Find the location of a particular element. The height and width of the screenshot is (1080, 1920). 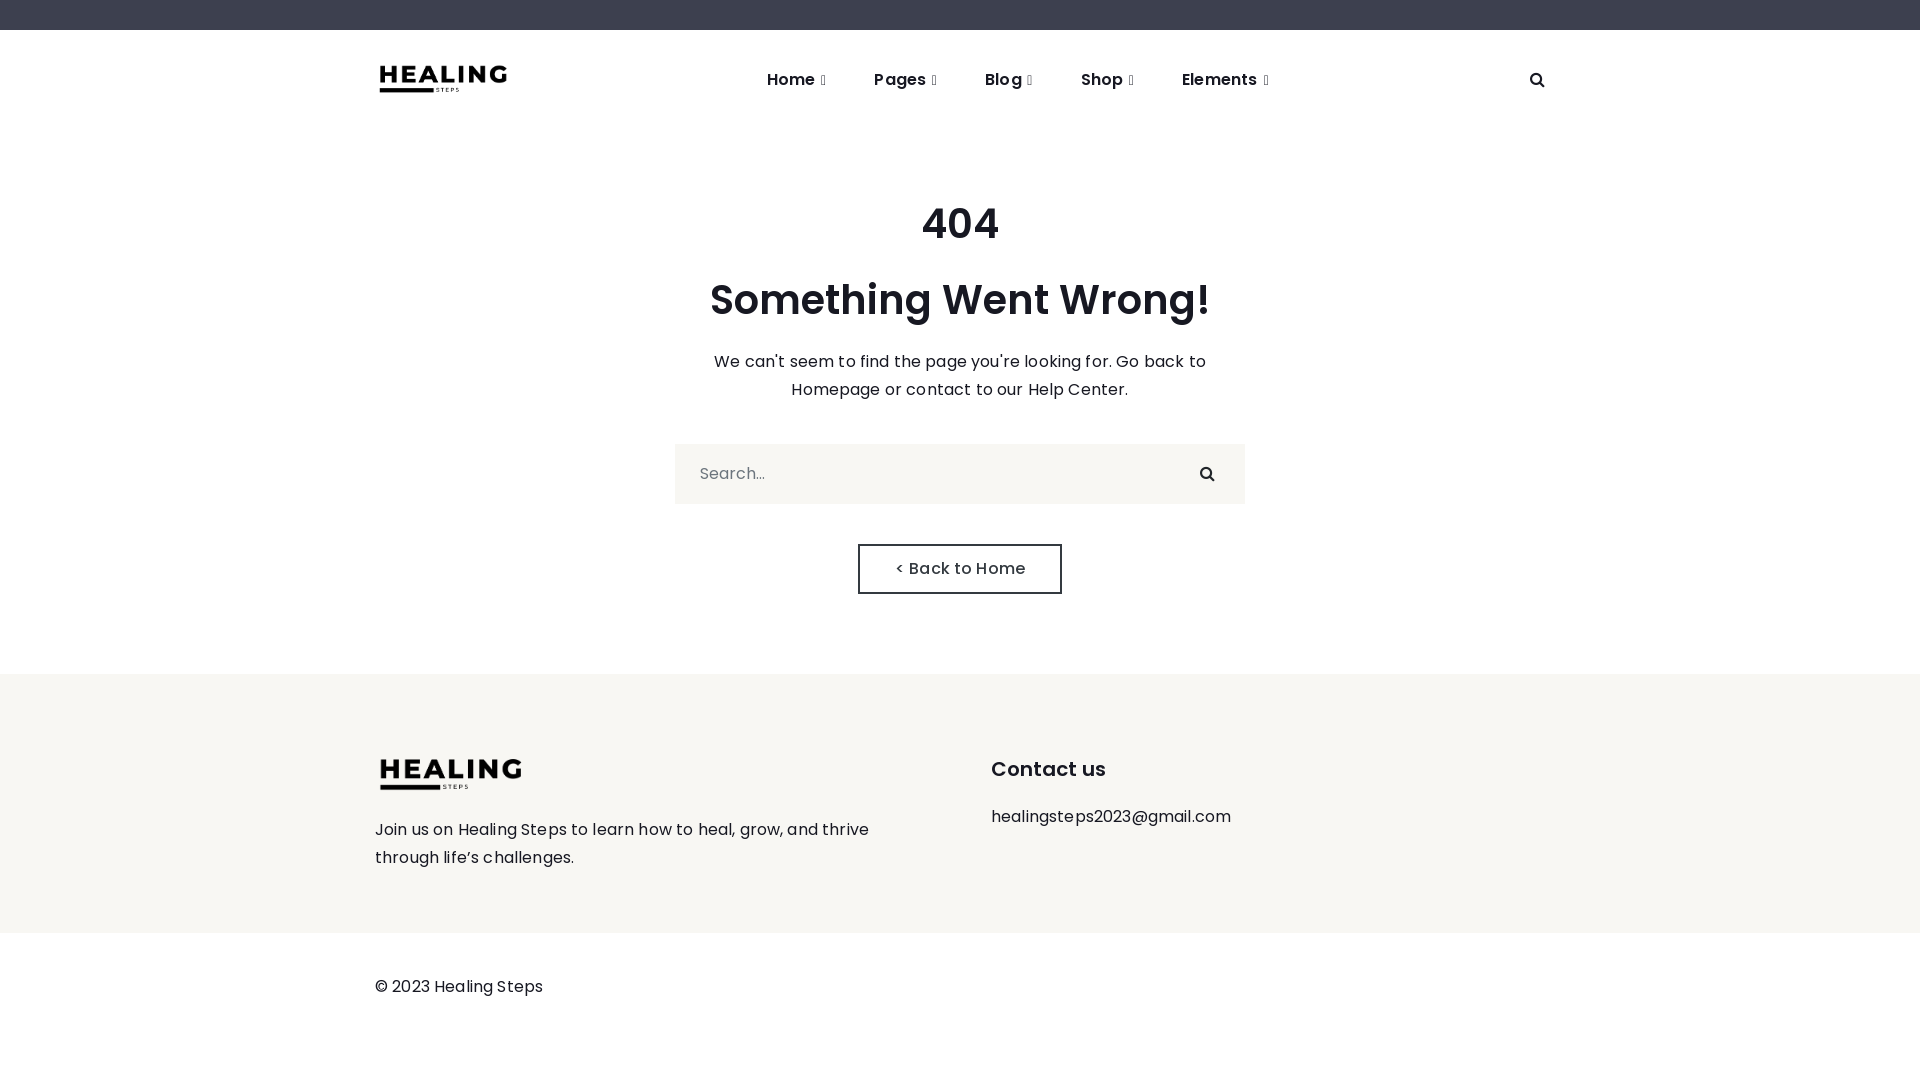

< Back to Home is located at coordinates (960, 569).